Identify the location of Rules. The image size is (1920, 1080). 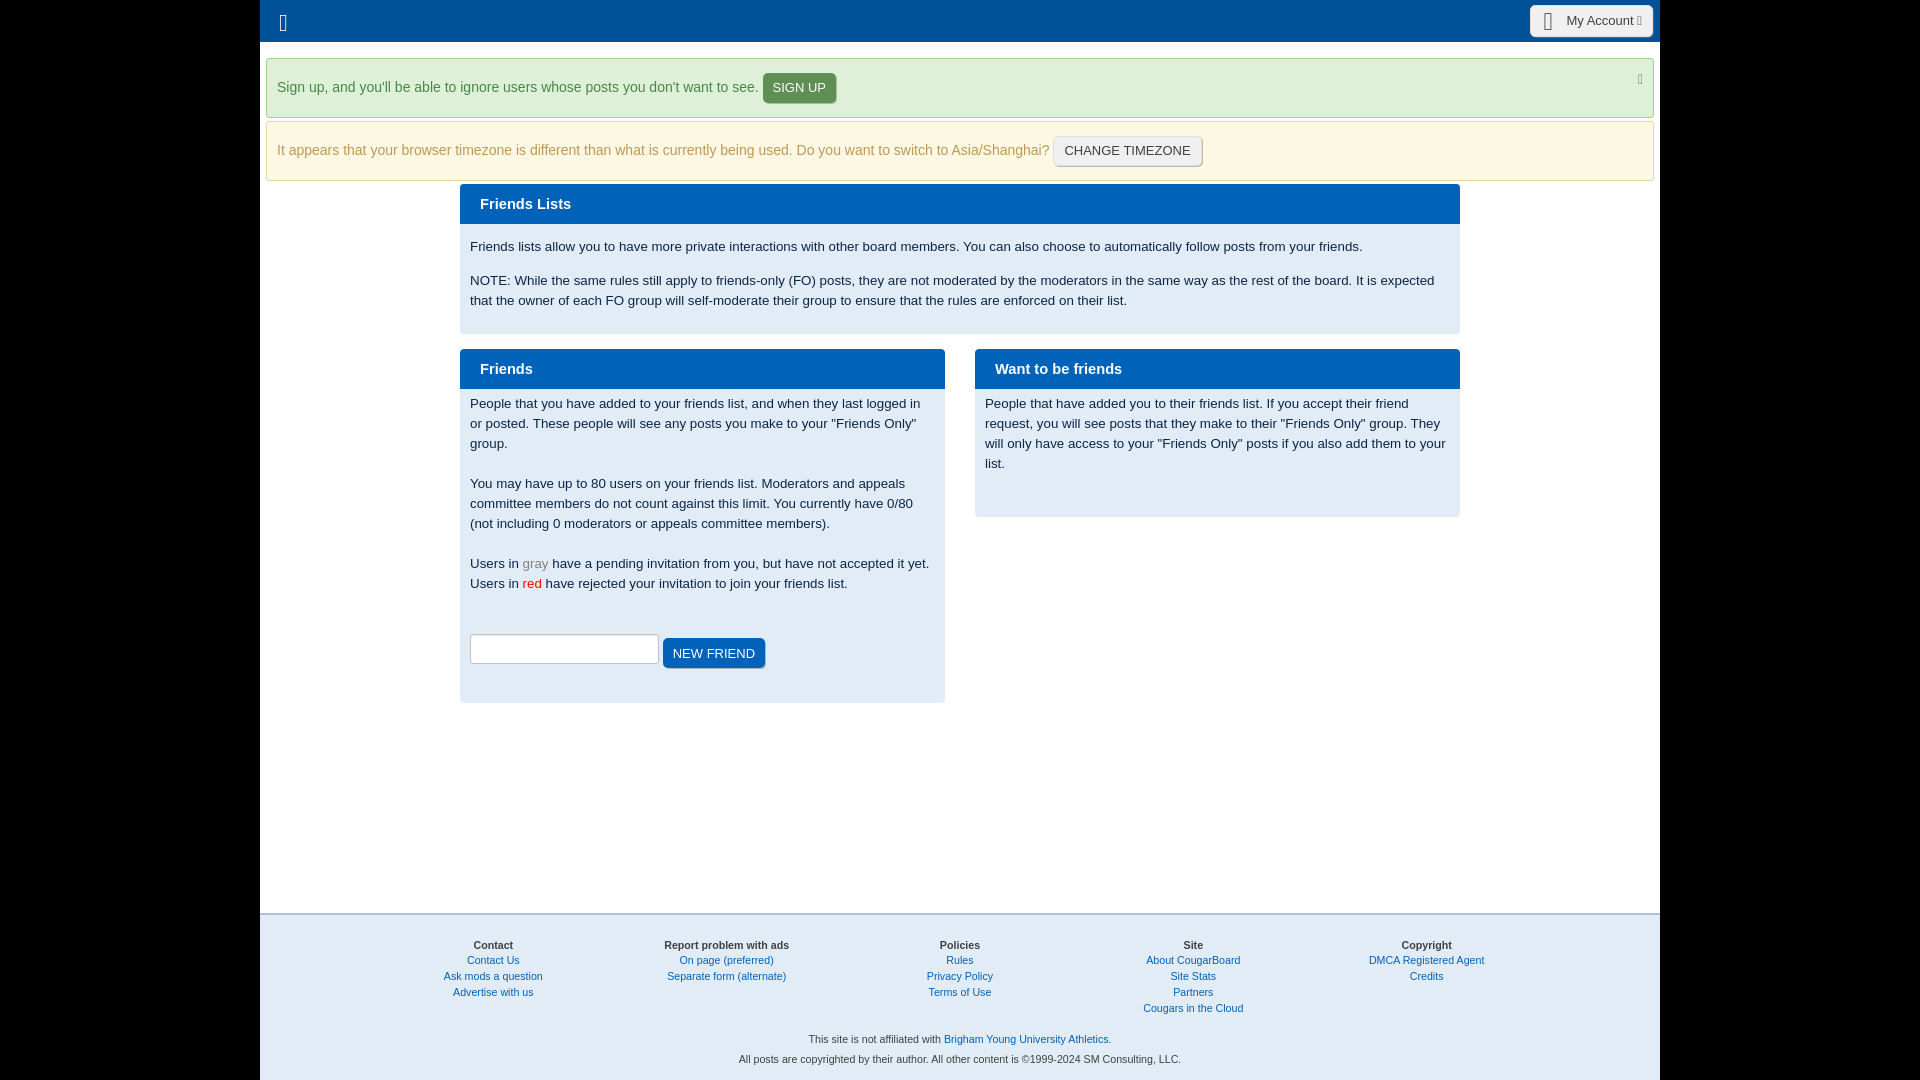
(960, 959).